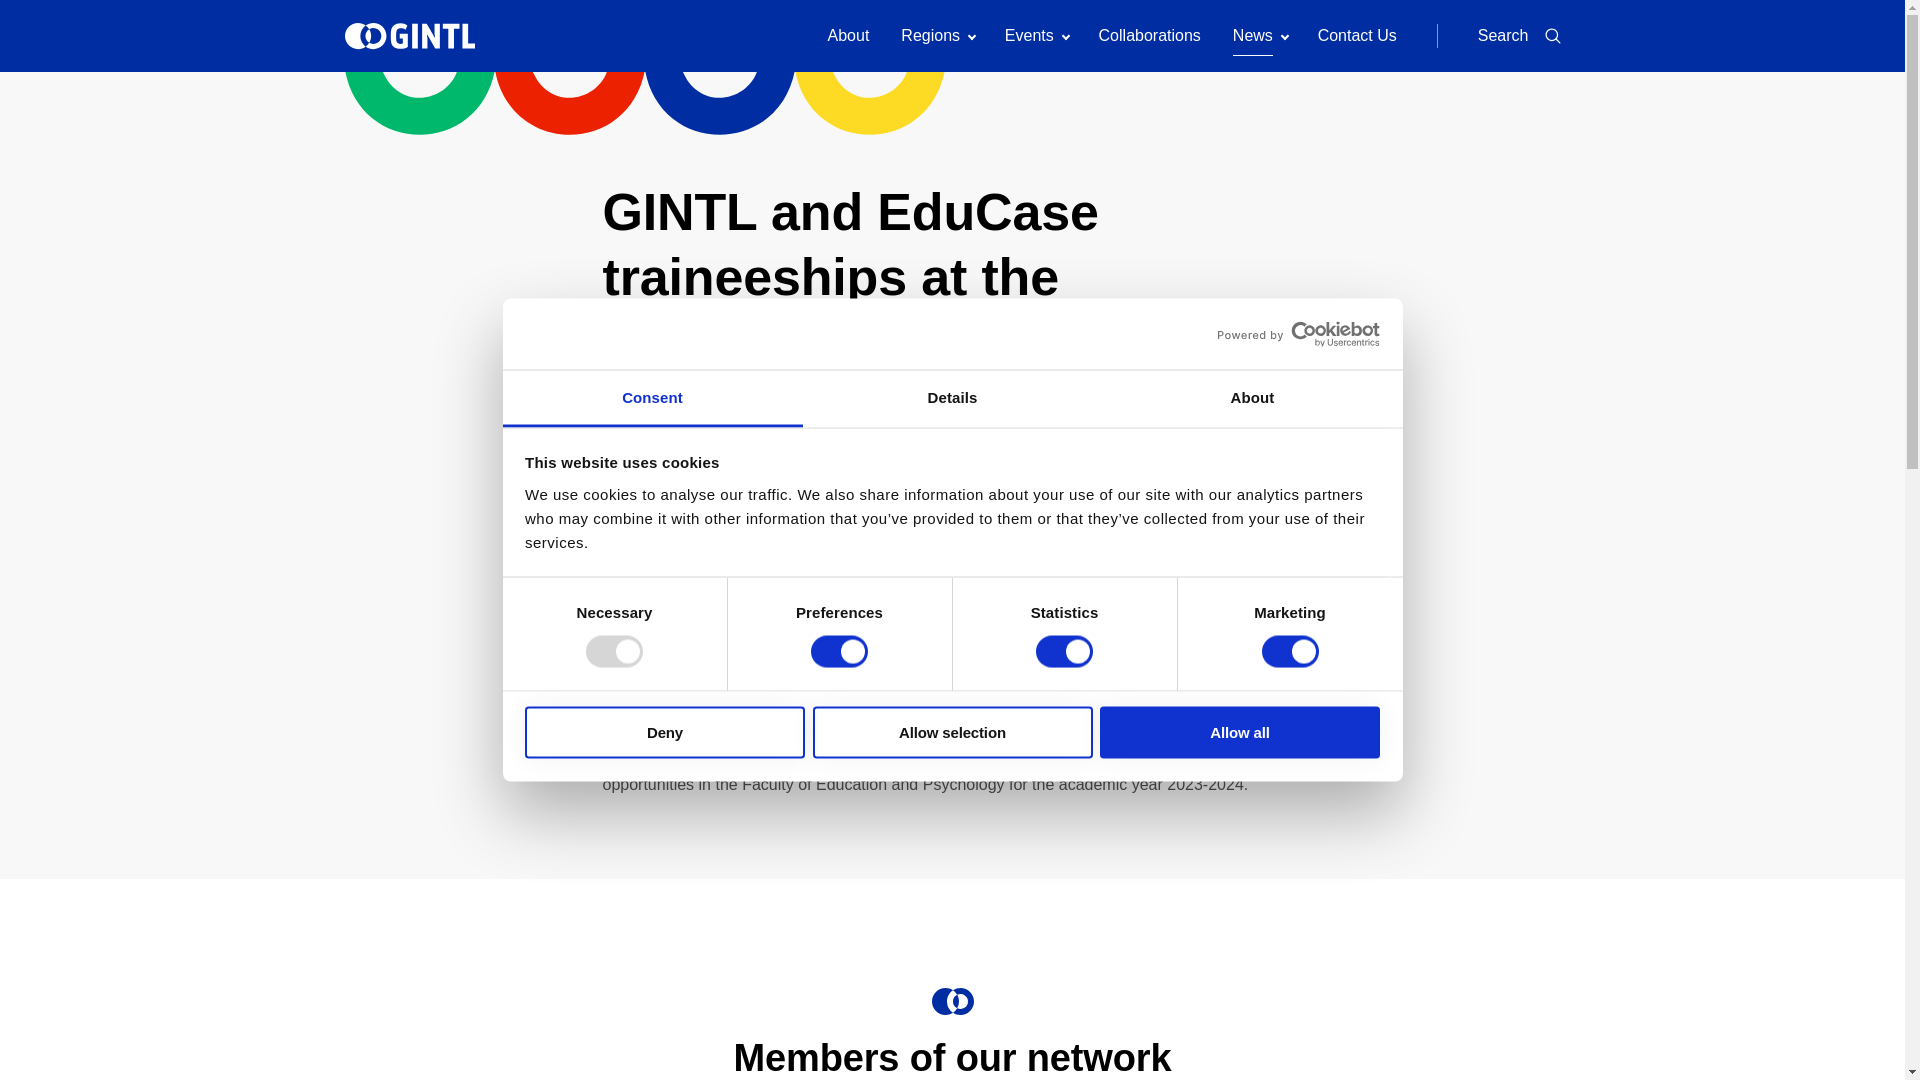  I want to click on About, so click(1252, 398).